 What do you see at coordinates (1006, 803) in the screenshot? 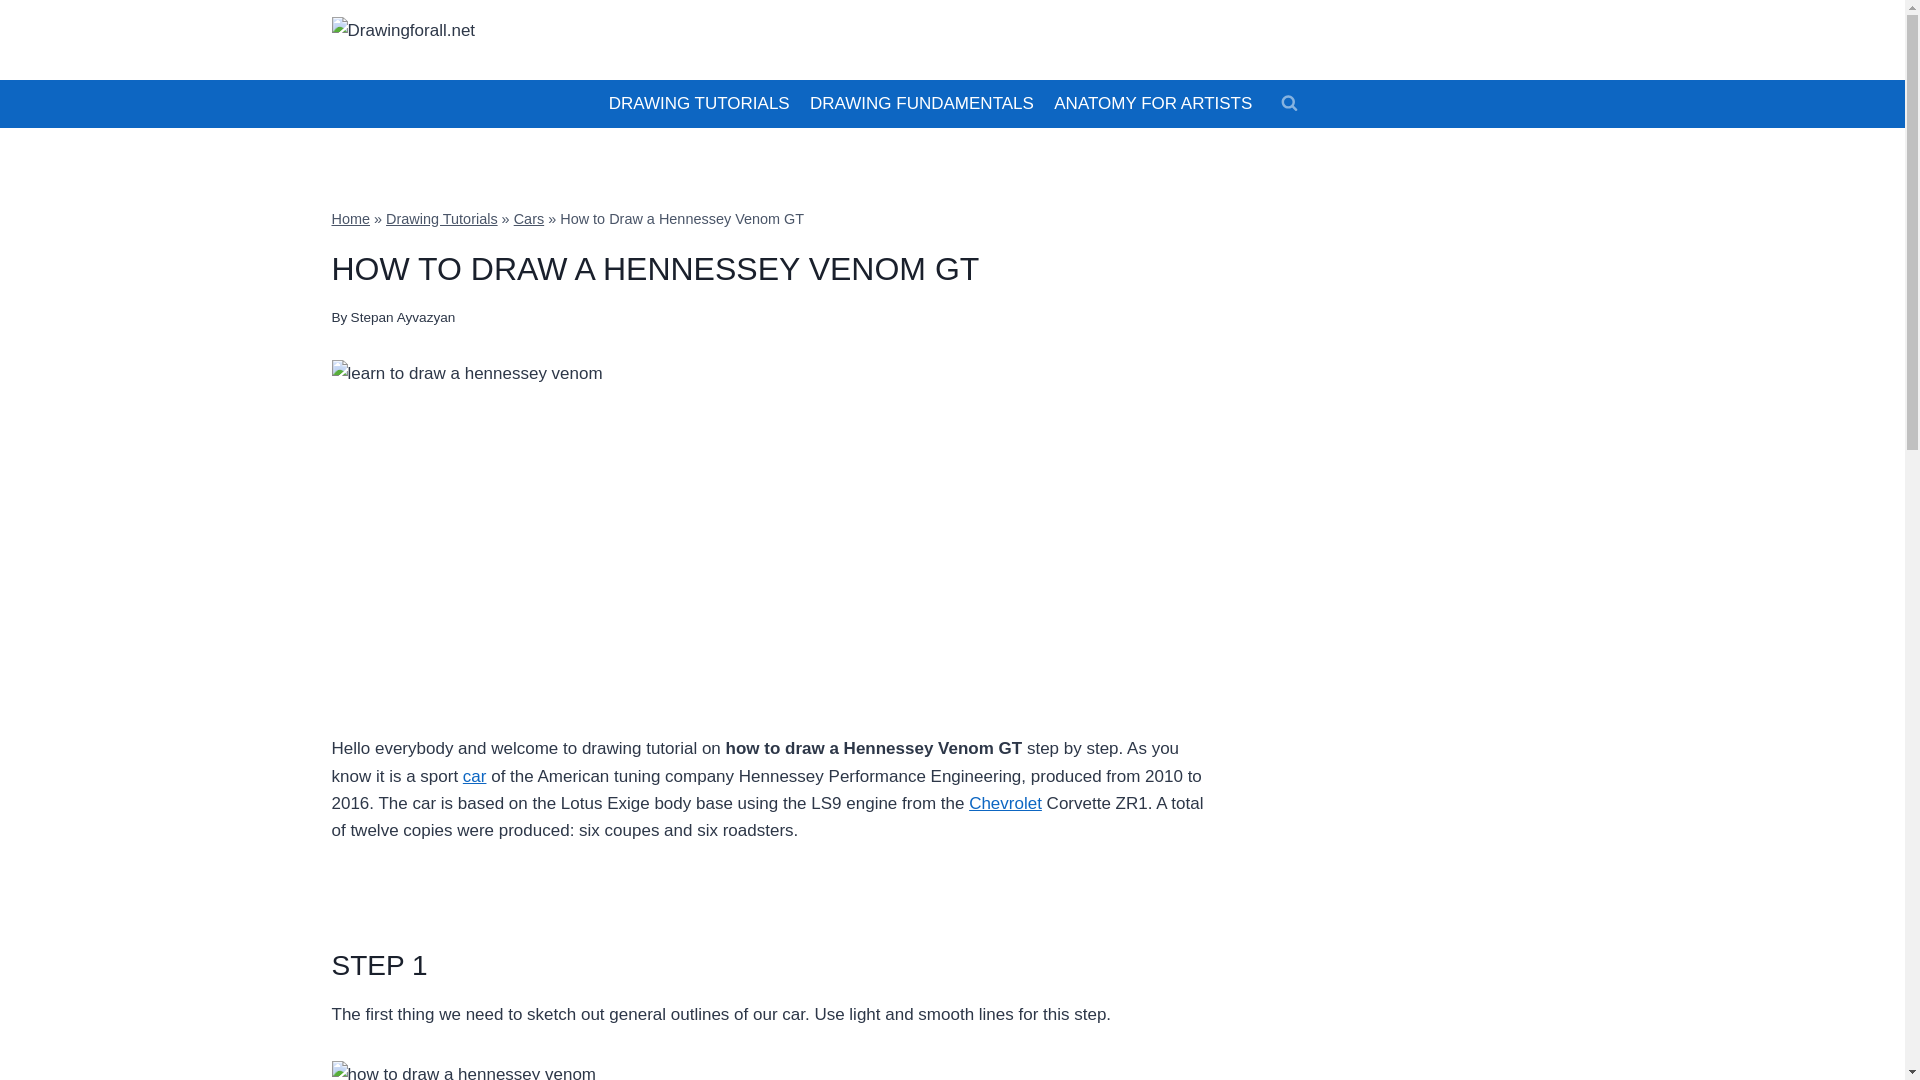
I see `Chevrolet` at bounding box center [1006, 803].